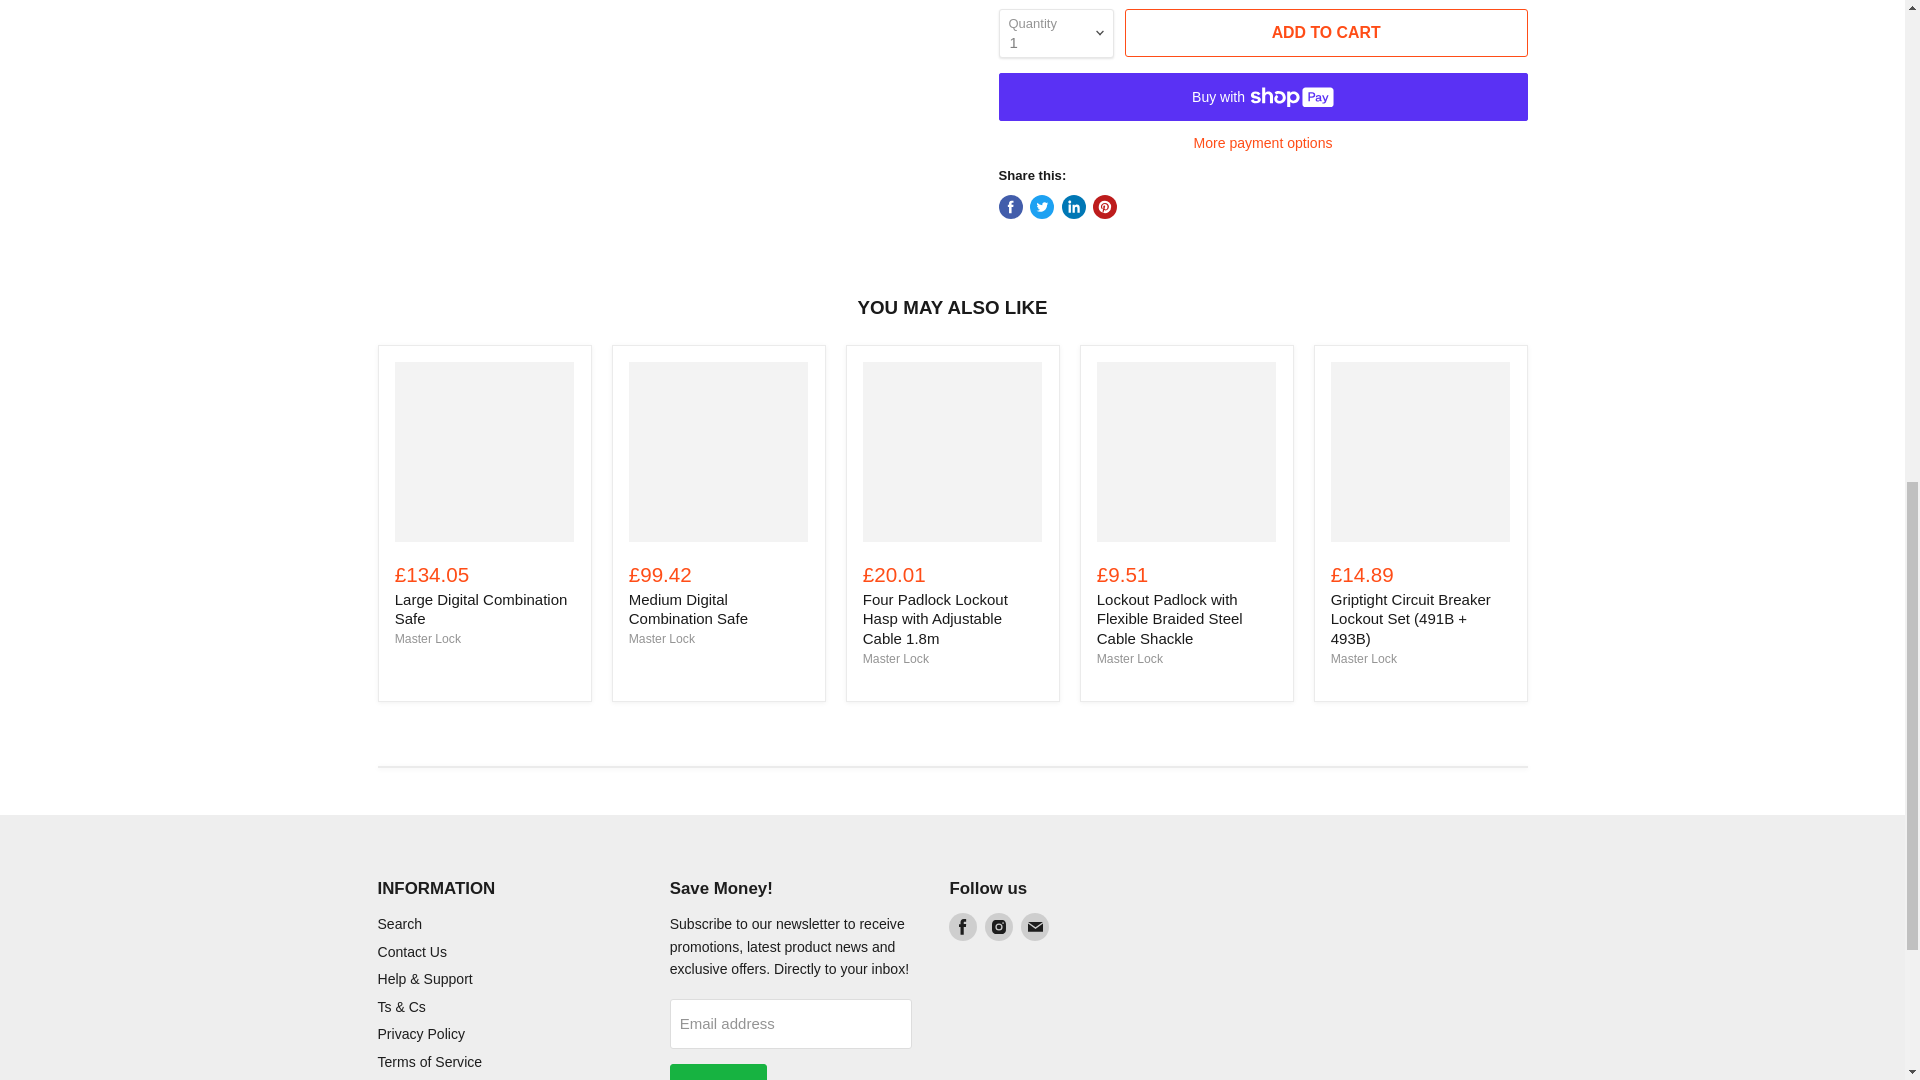 This screenshot has width=1920, height=1080. Describe the element at coordinates (896, 659) in the screenshot. I see `Master Lock` at that location.